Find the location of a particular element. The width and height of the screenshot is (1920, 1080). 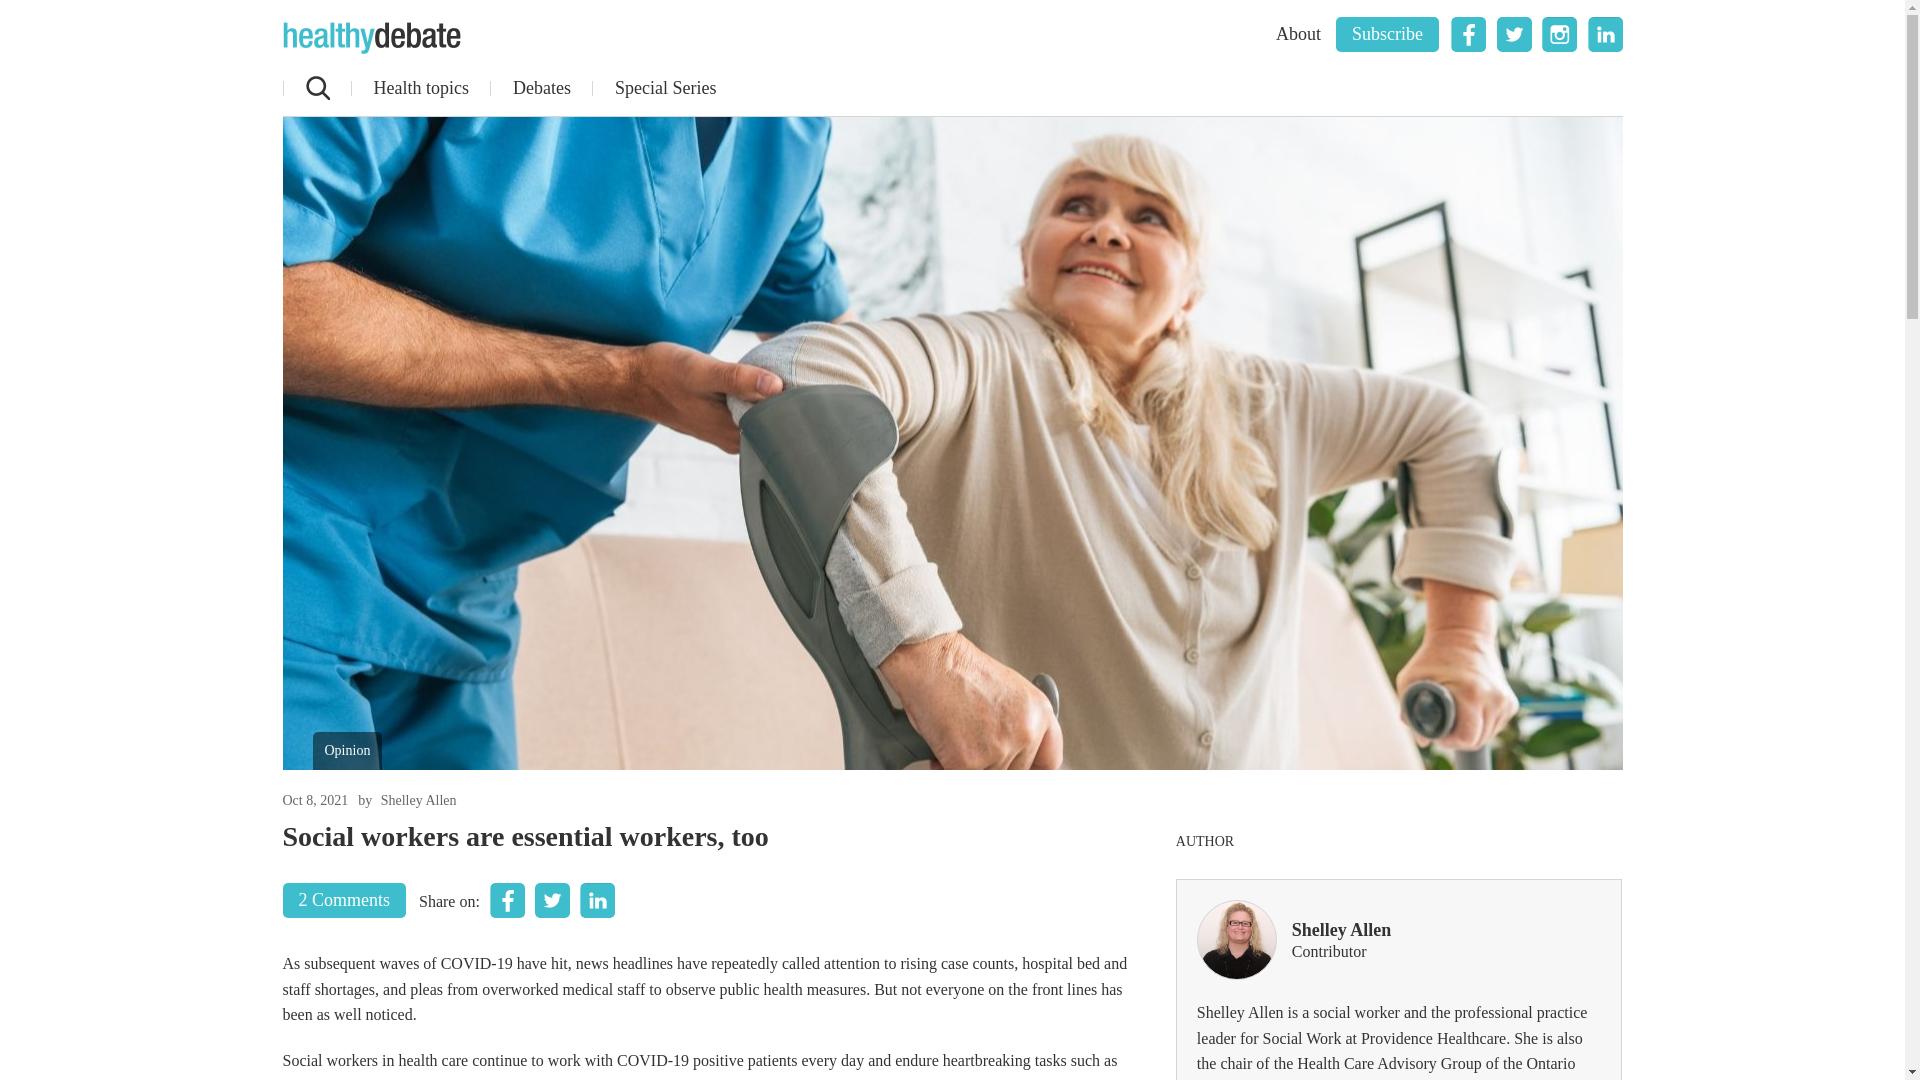

2 Comments is located at coordinates (344, 900).